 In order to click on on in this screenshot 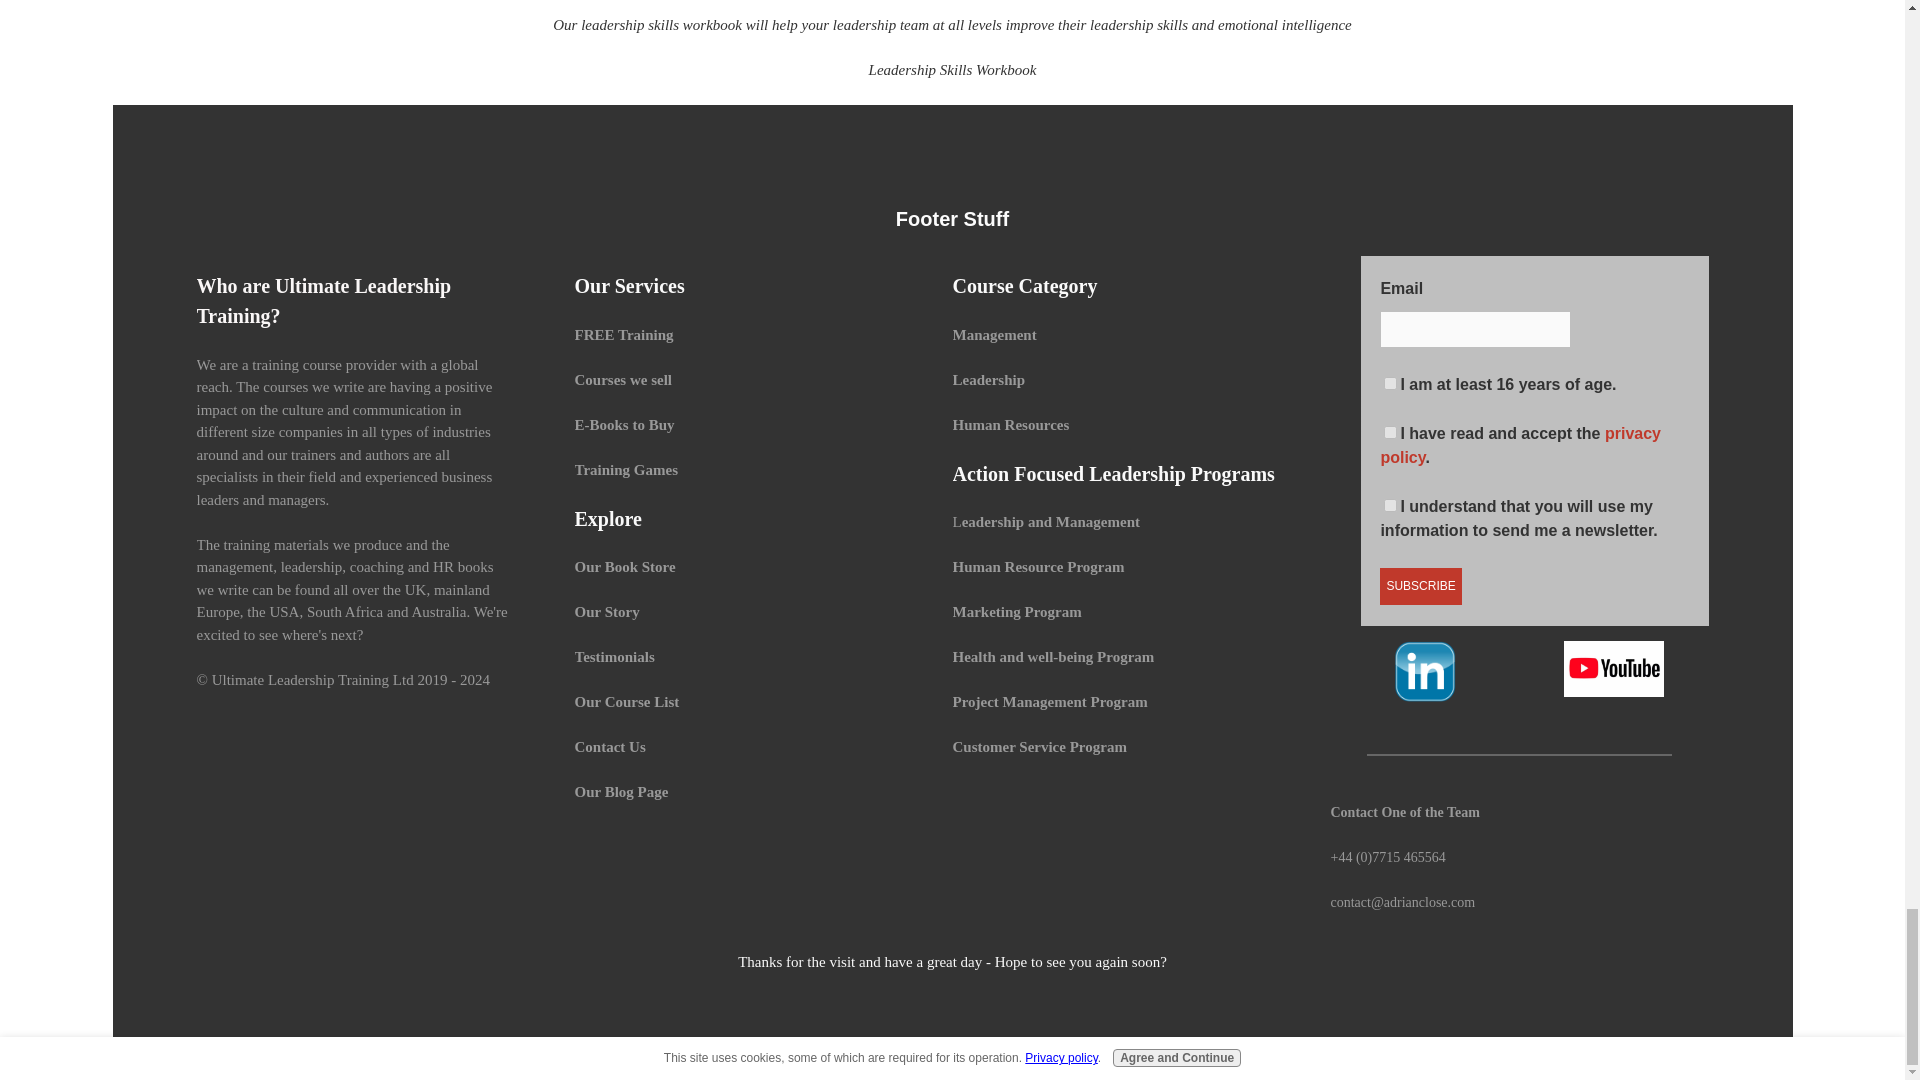, I will do `click(1390, 432)`.